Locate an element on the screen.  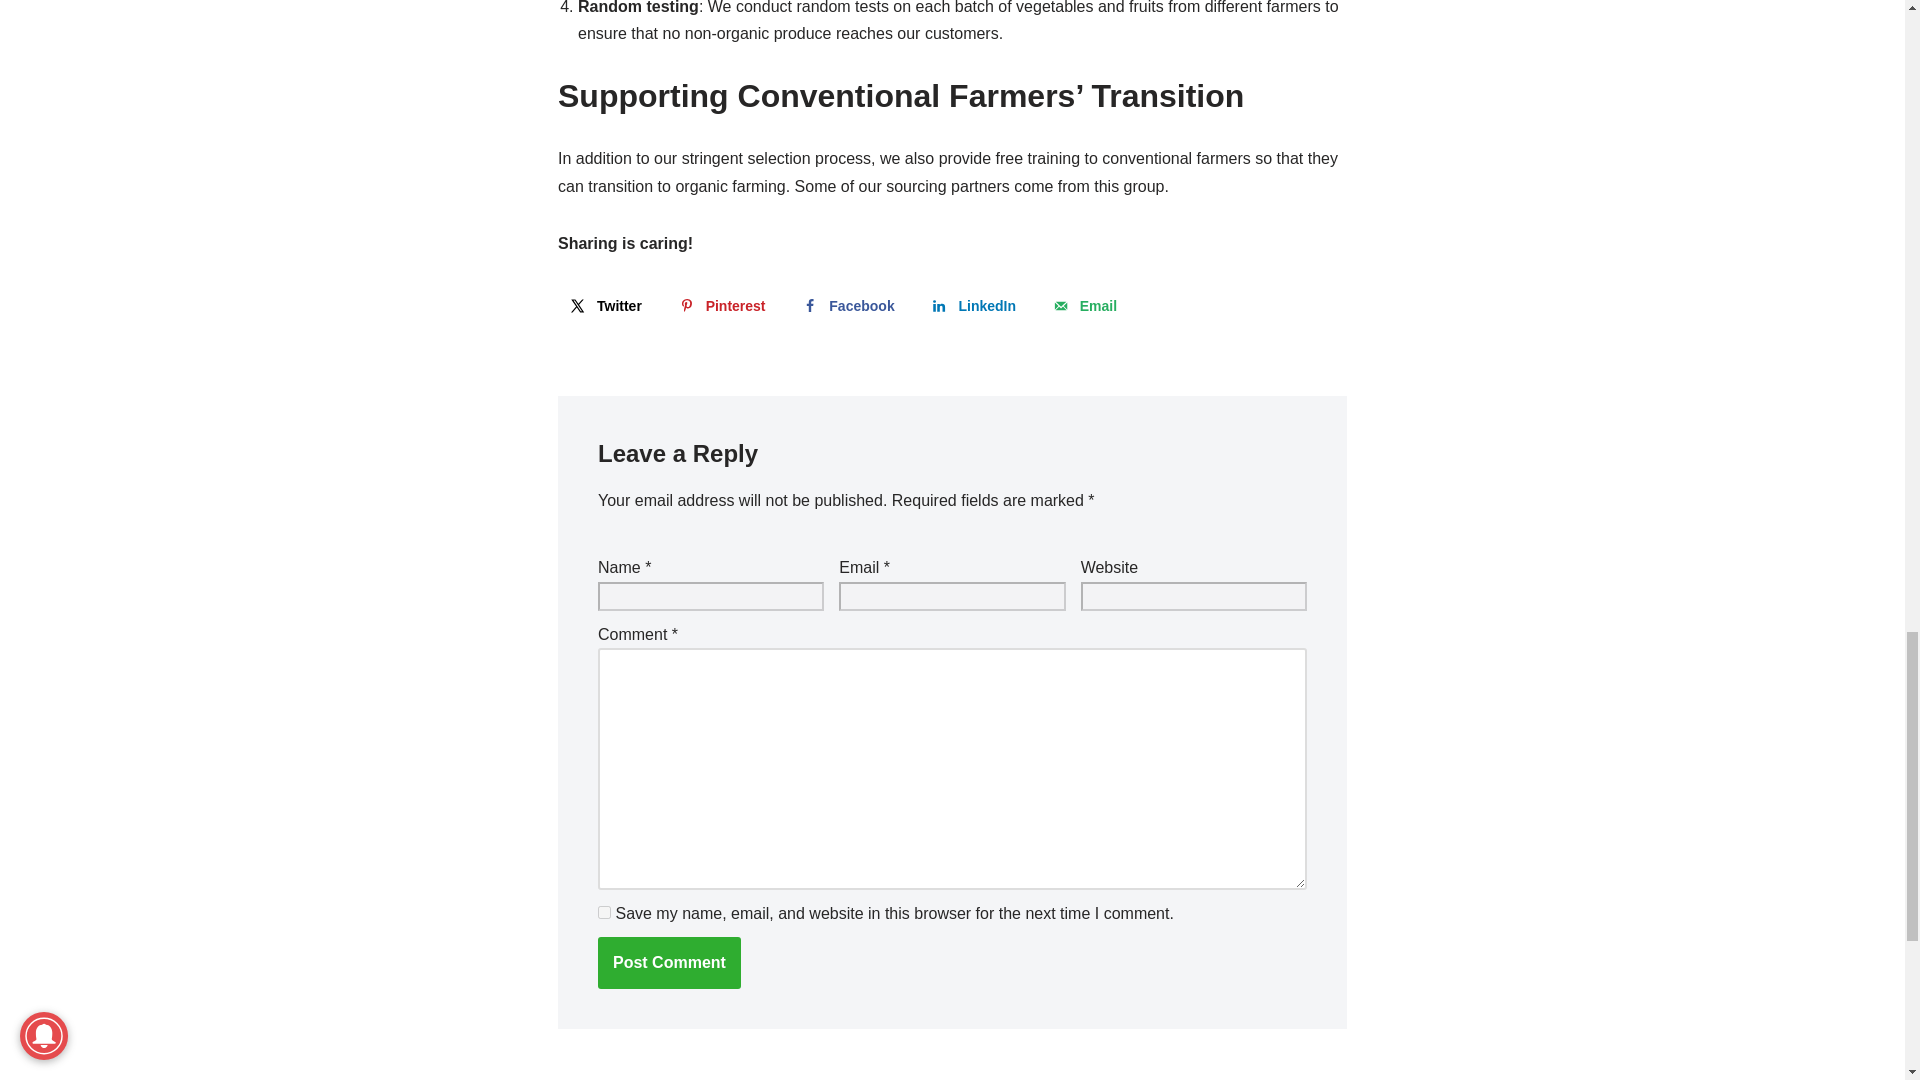
Share on X is located at coordinates (604, 306).